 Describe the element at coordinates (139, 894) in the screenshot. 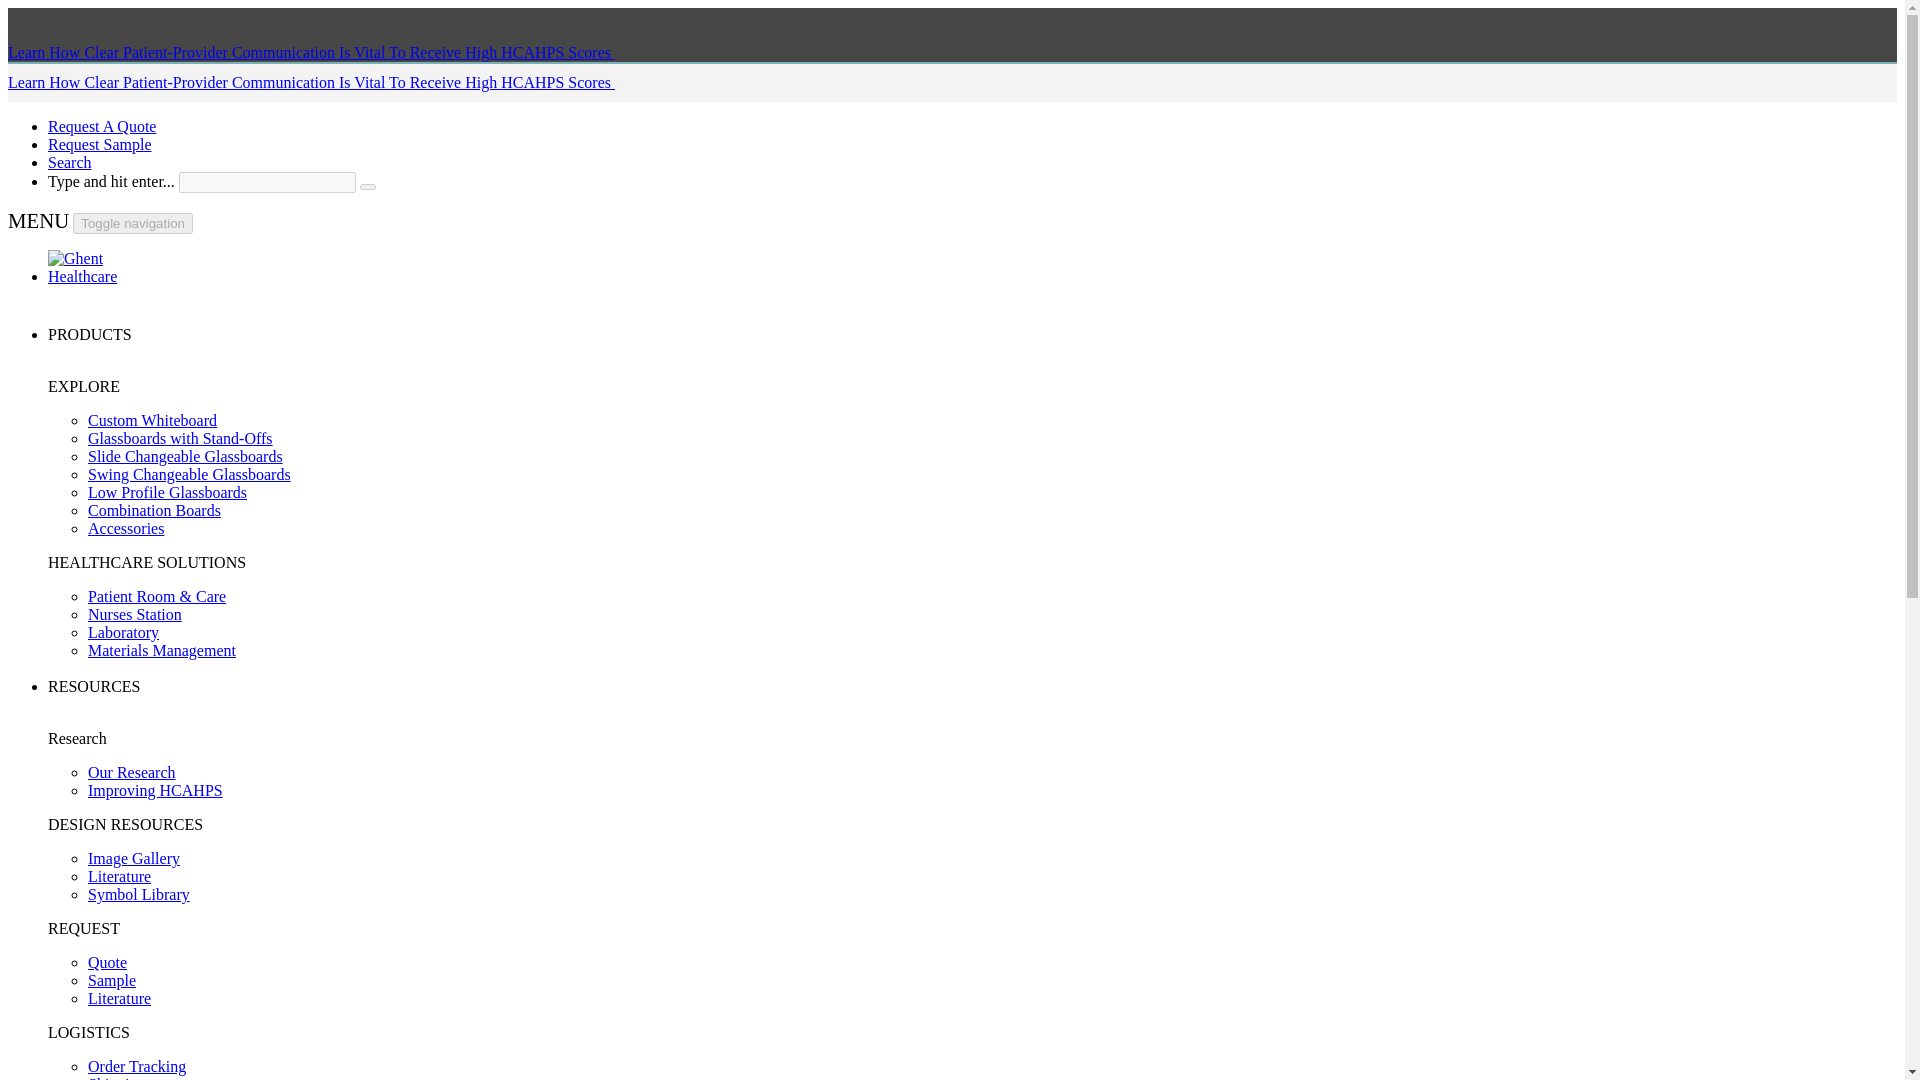

I see `Symbol Library` at that location.